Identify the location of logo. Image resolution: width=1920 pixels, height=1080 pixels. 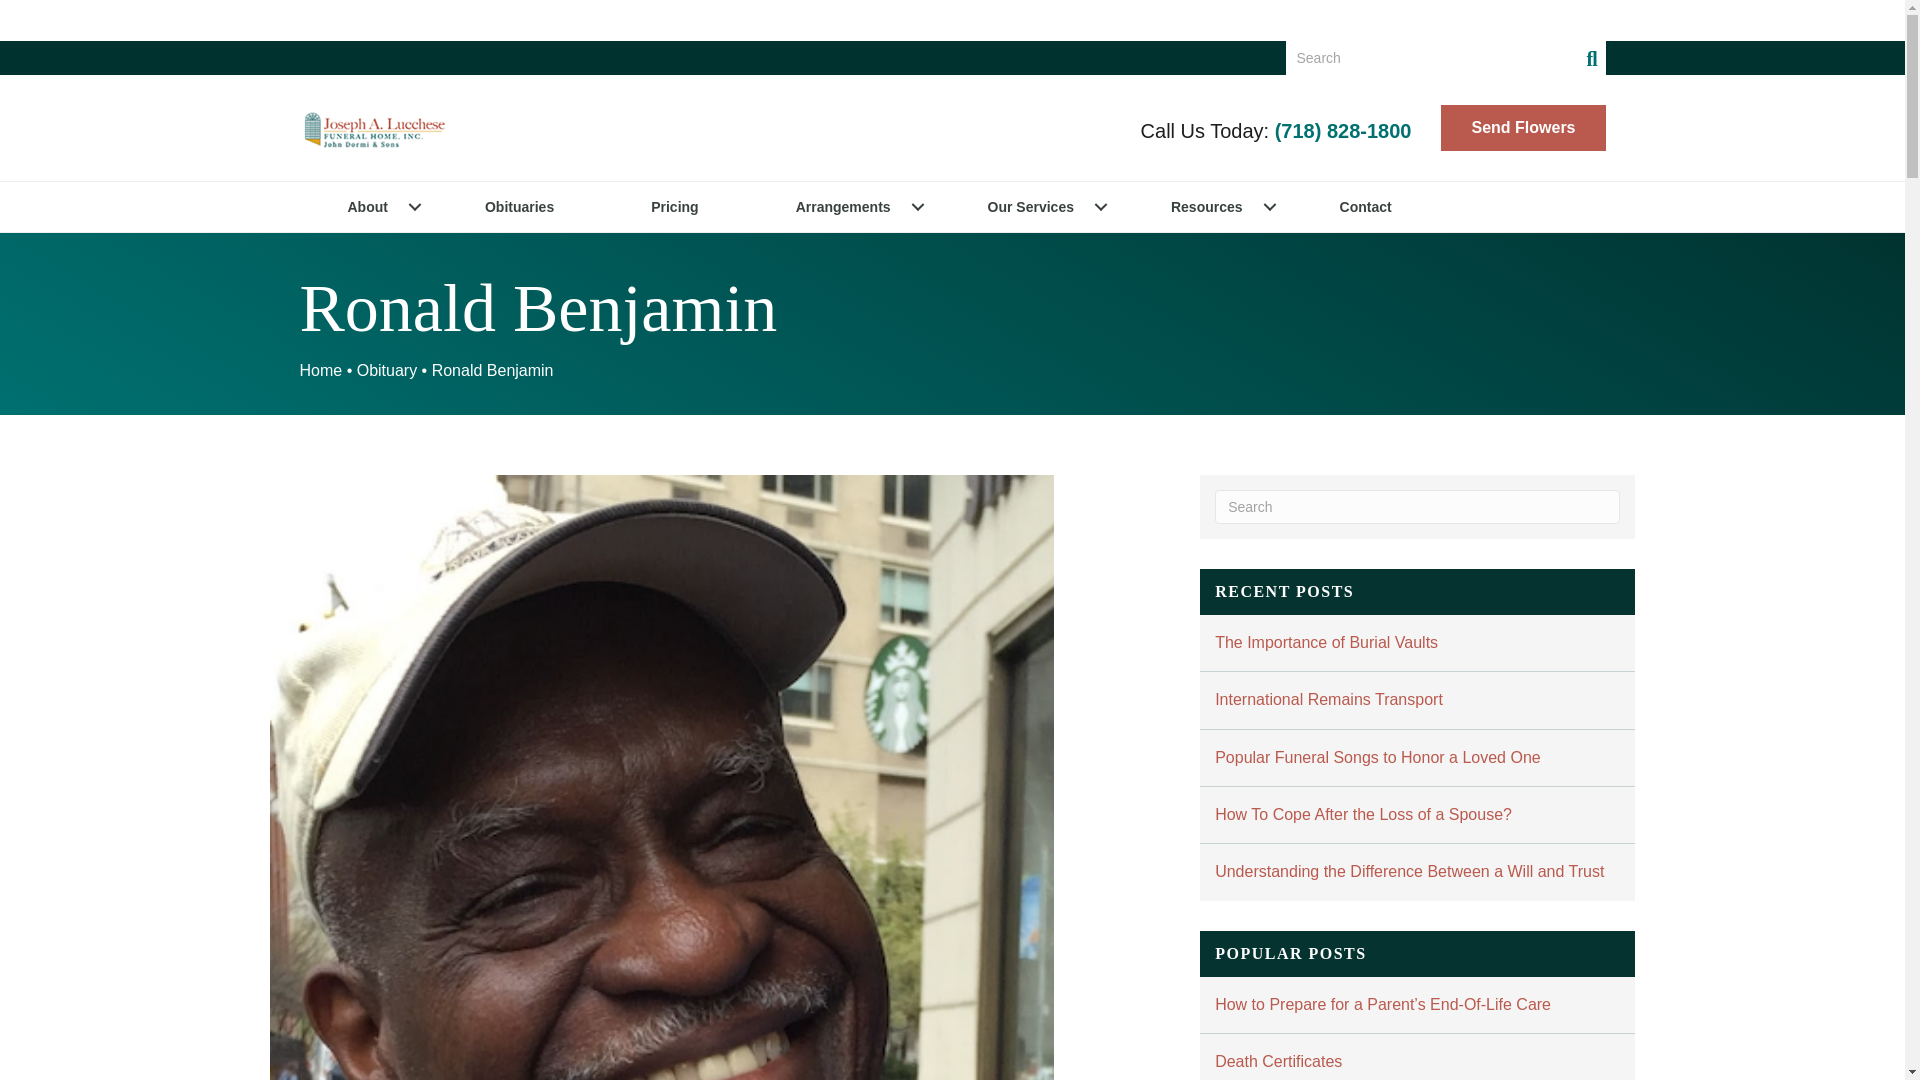
(374, 128).